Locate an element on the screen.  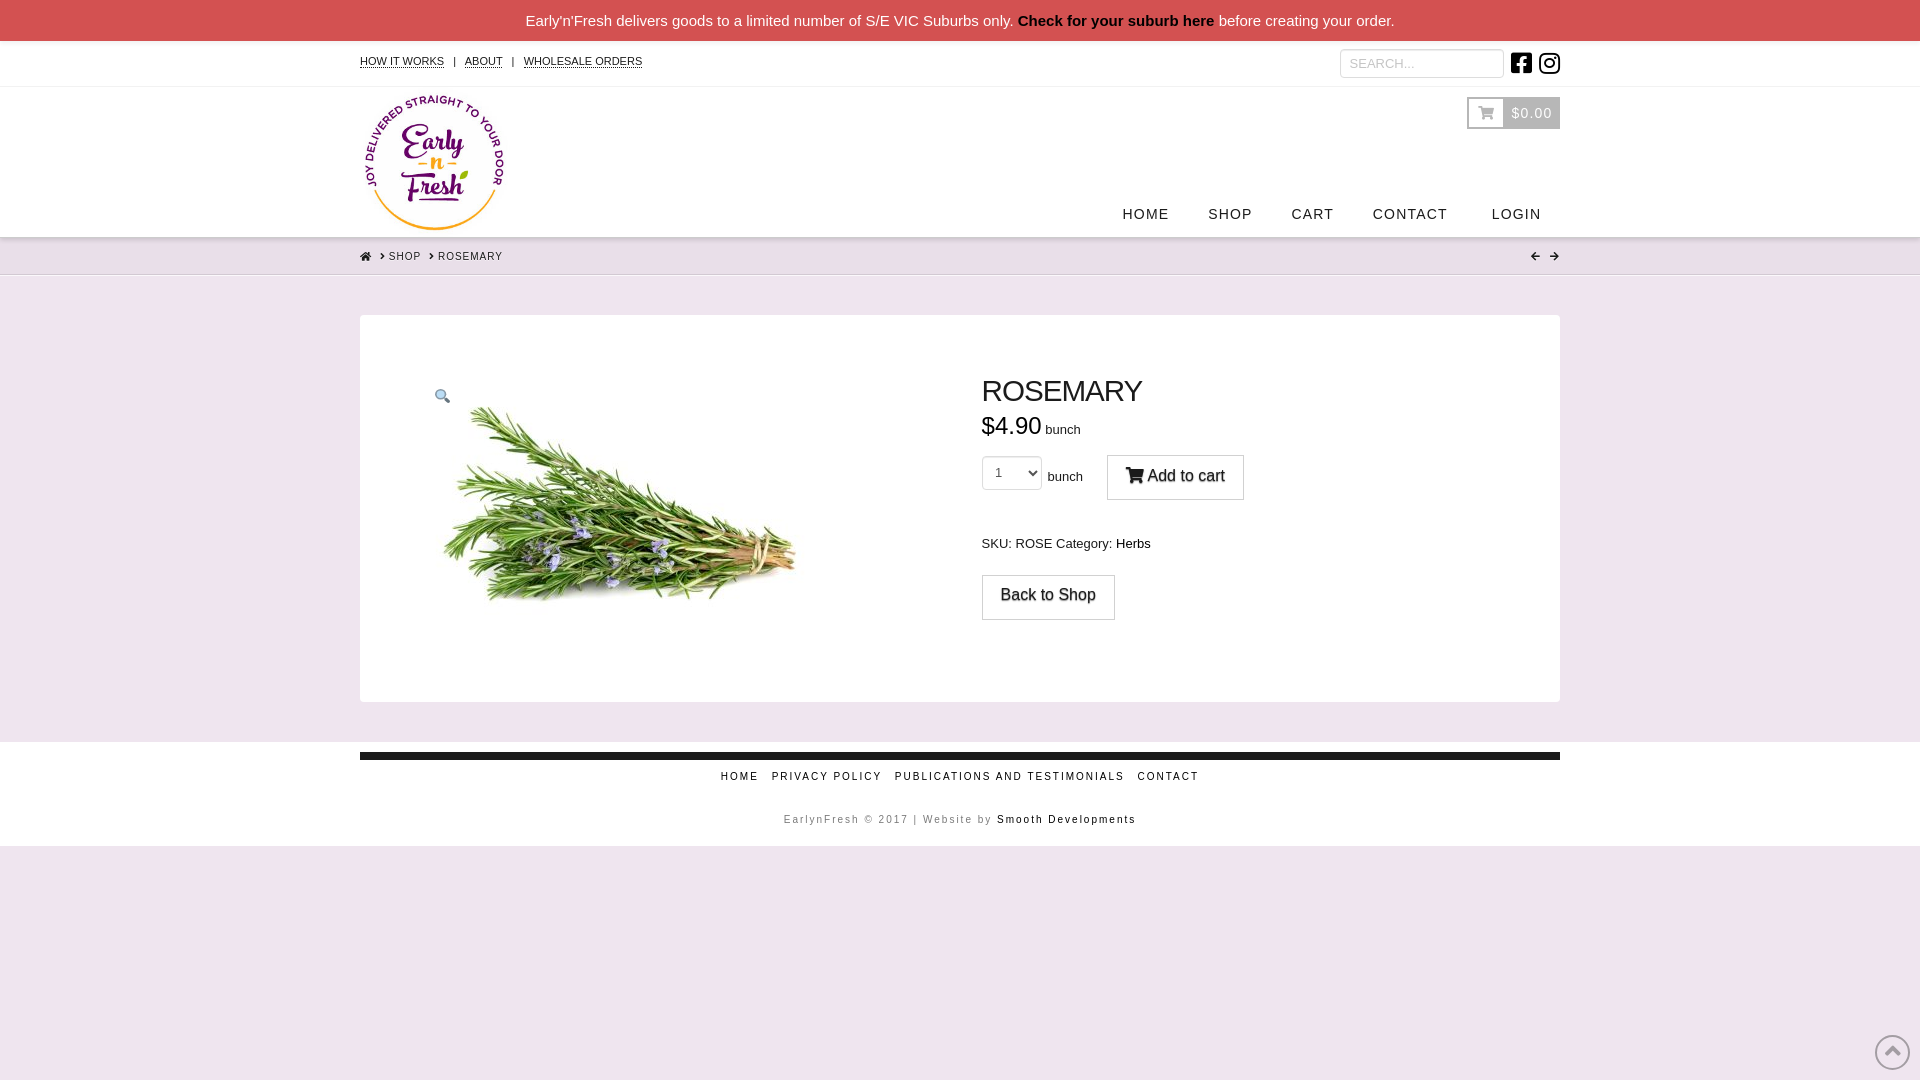
HOME is located at coordinates (740, 776).